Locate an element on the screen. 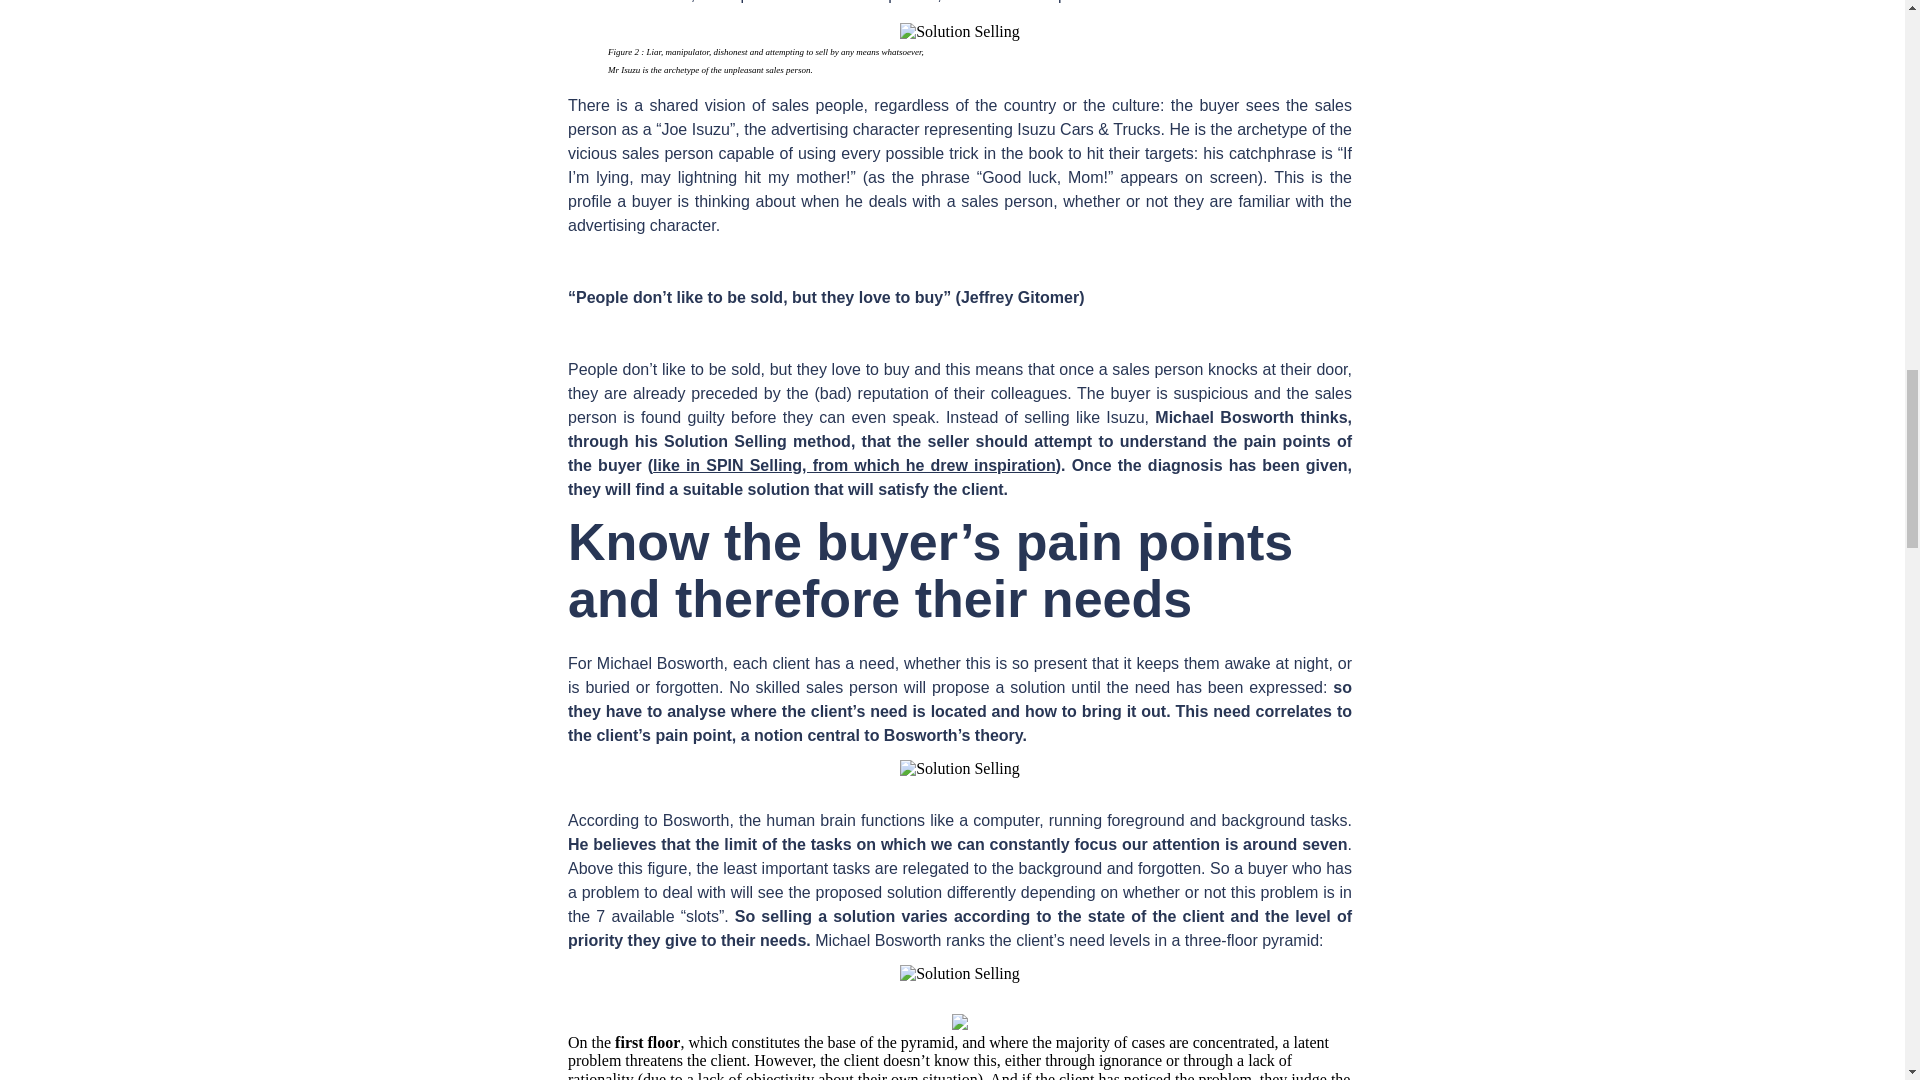 The width and height of the screenshot is (1920, 1080). like in SPIN Selling, from which he drew inspiration is located at coordinates (854, 465).